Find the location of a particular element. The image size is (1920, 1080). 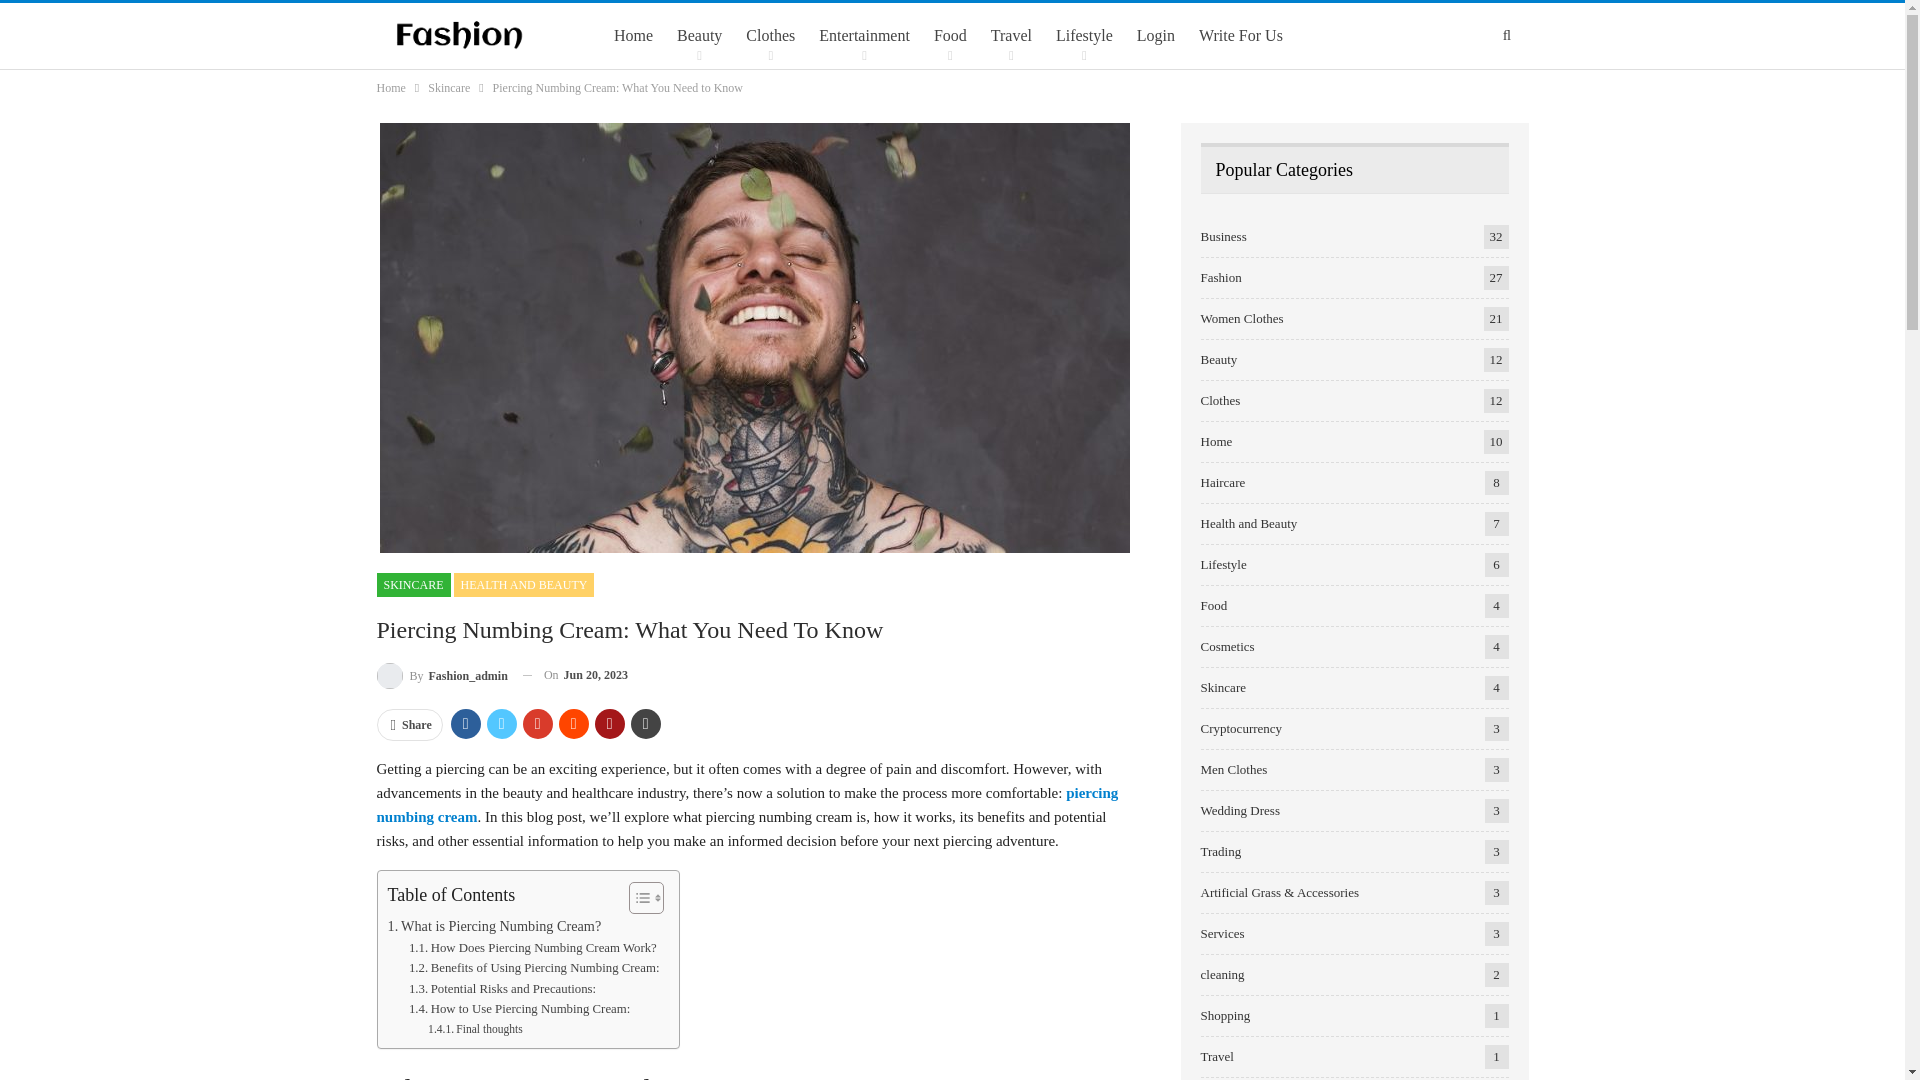

Cloths is located at coordinates (770, 36).